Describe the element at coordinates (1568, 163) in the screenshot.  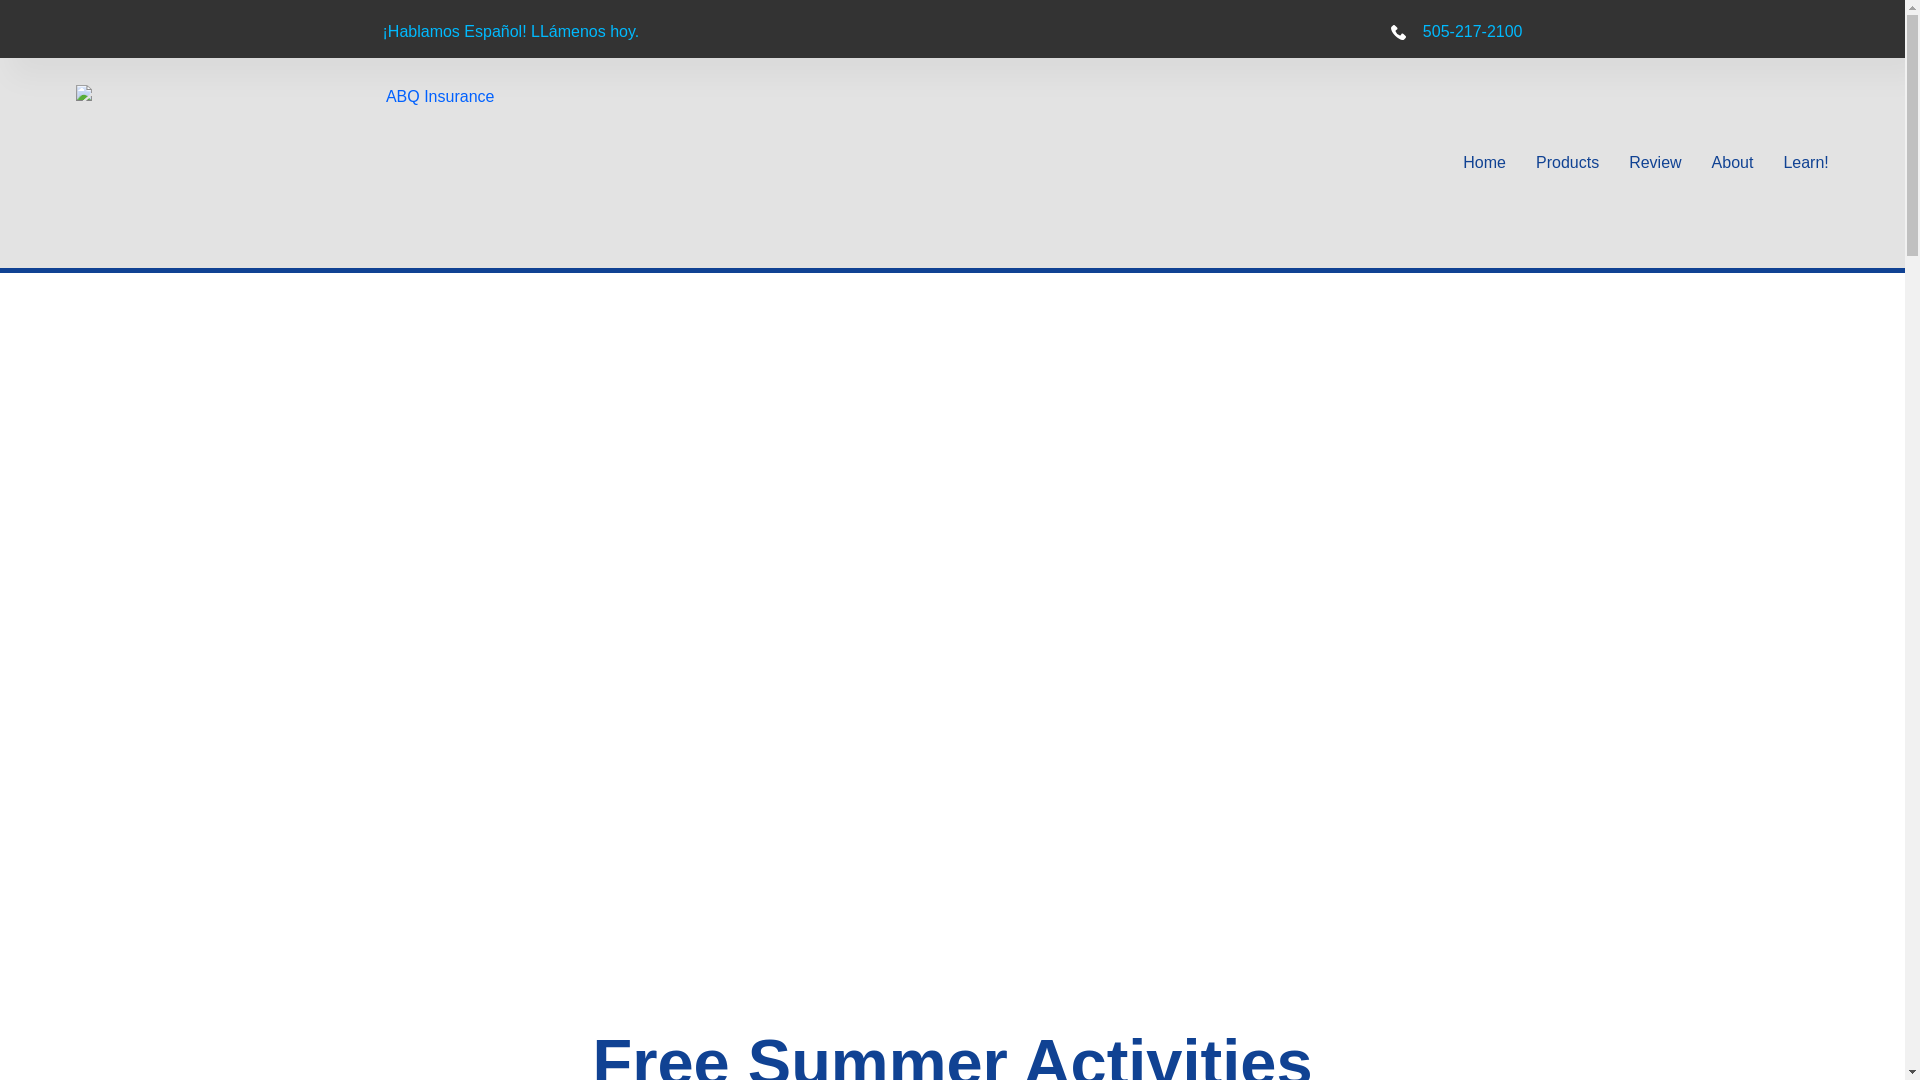
I see `Products` at that location.